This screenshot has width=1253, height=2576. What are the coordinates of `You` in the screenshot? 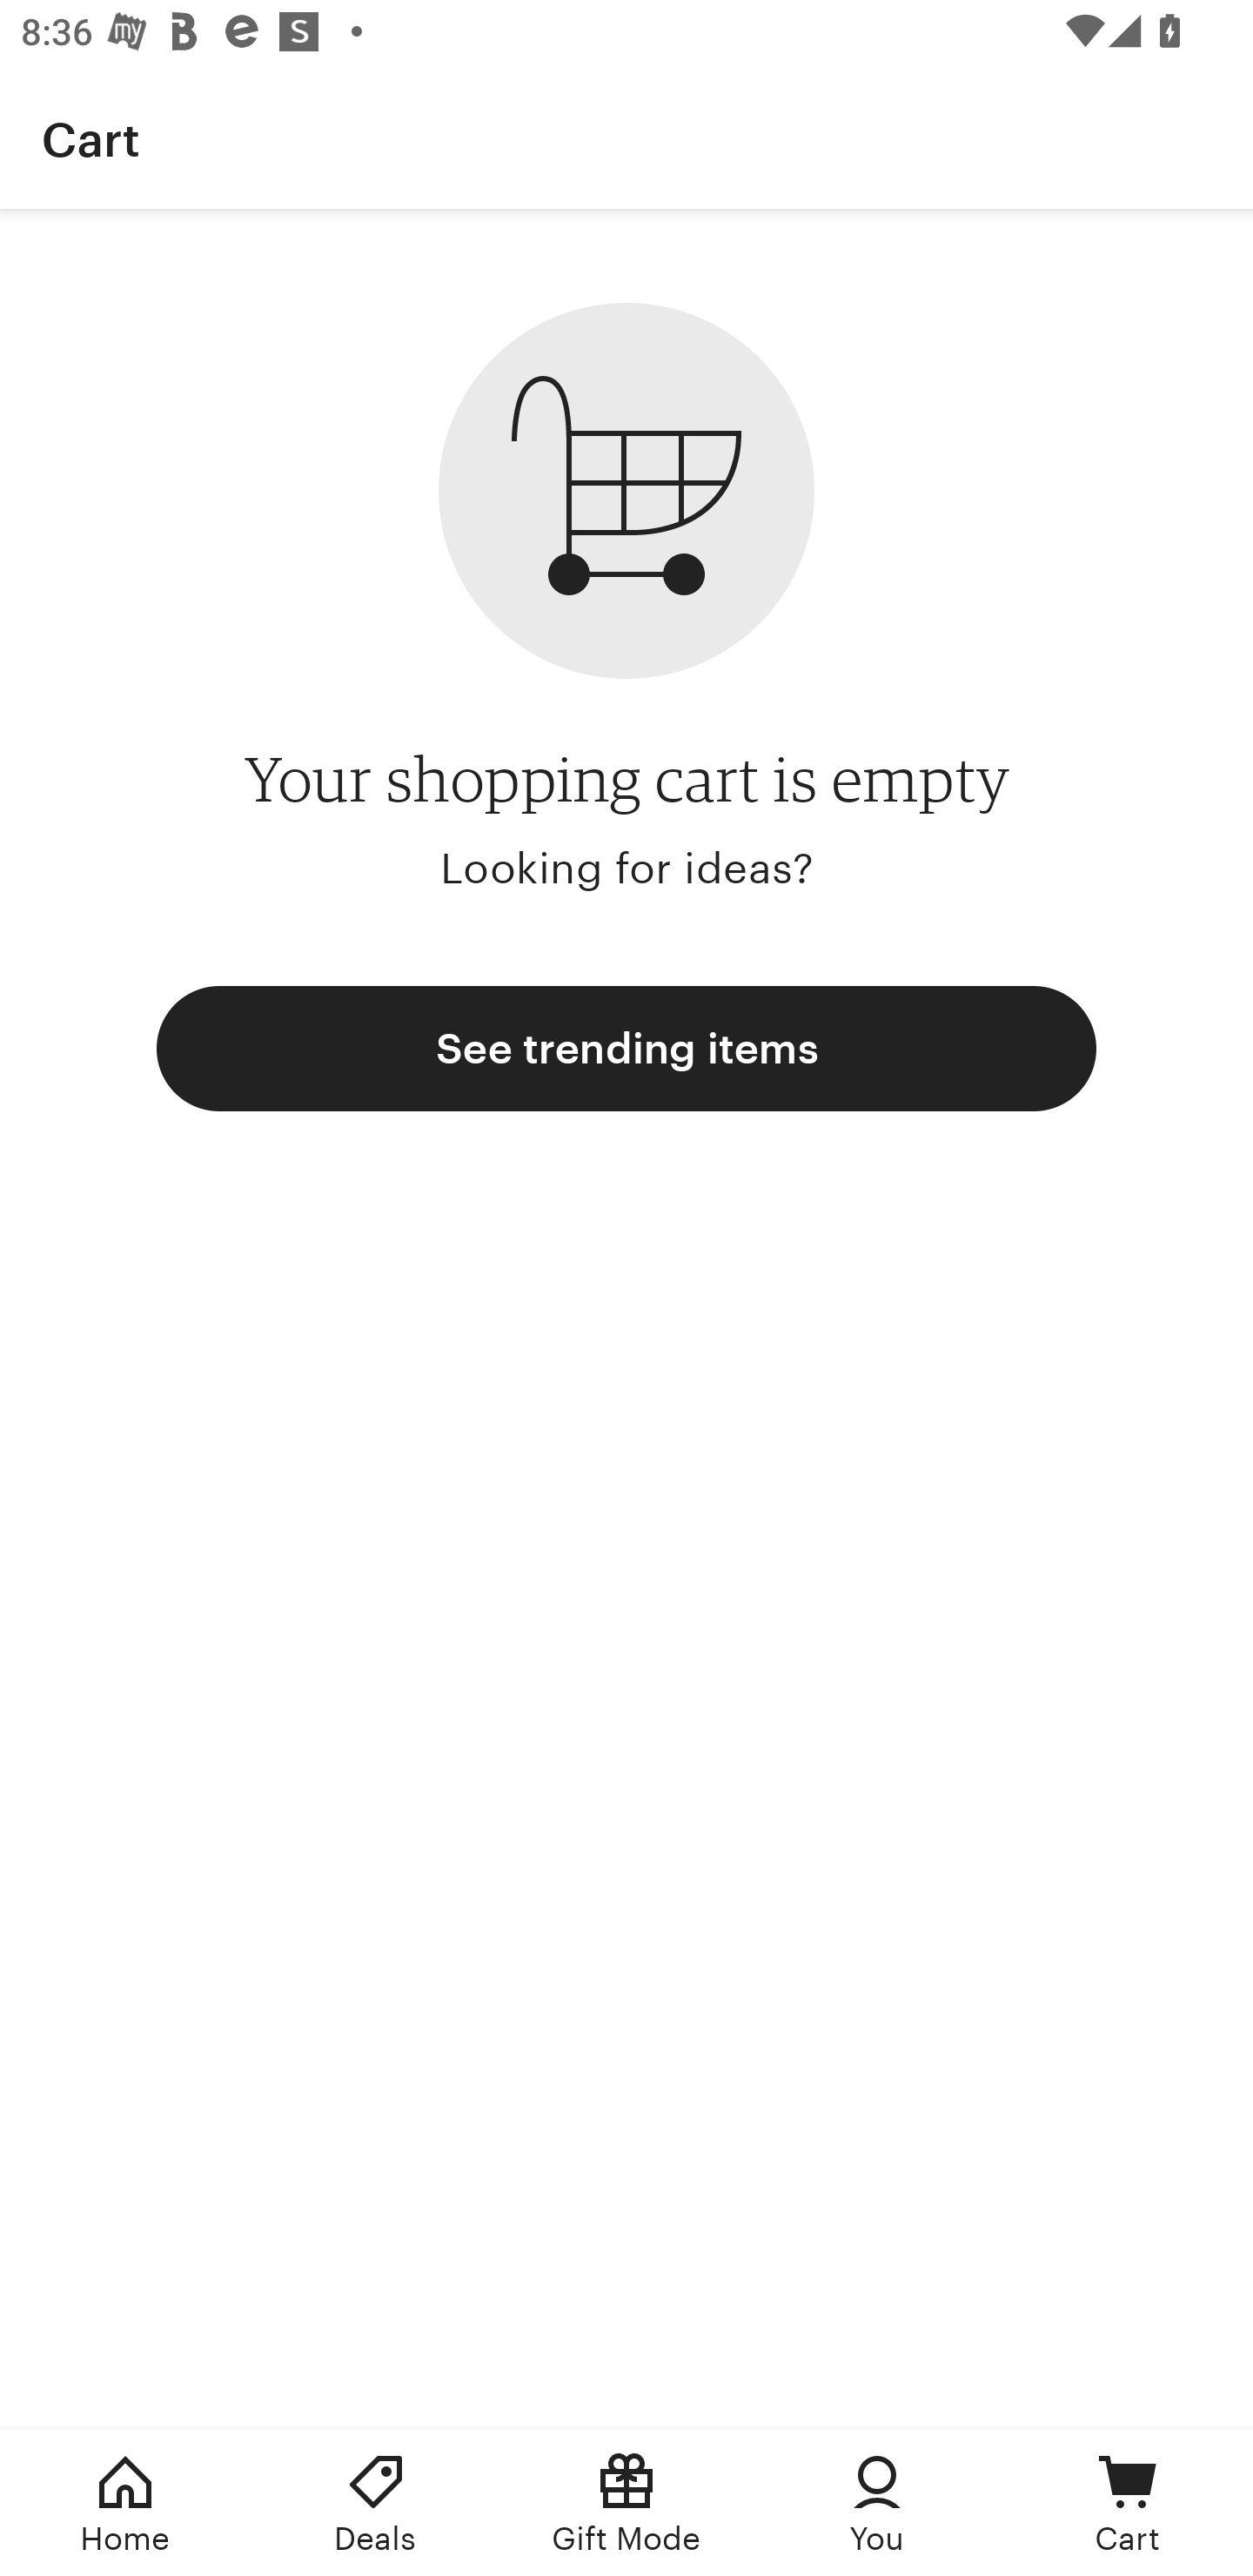 It's located at (877, 2503).